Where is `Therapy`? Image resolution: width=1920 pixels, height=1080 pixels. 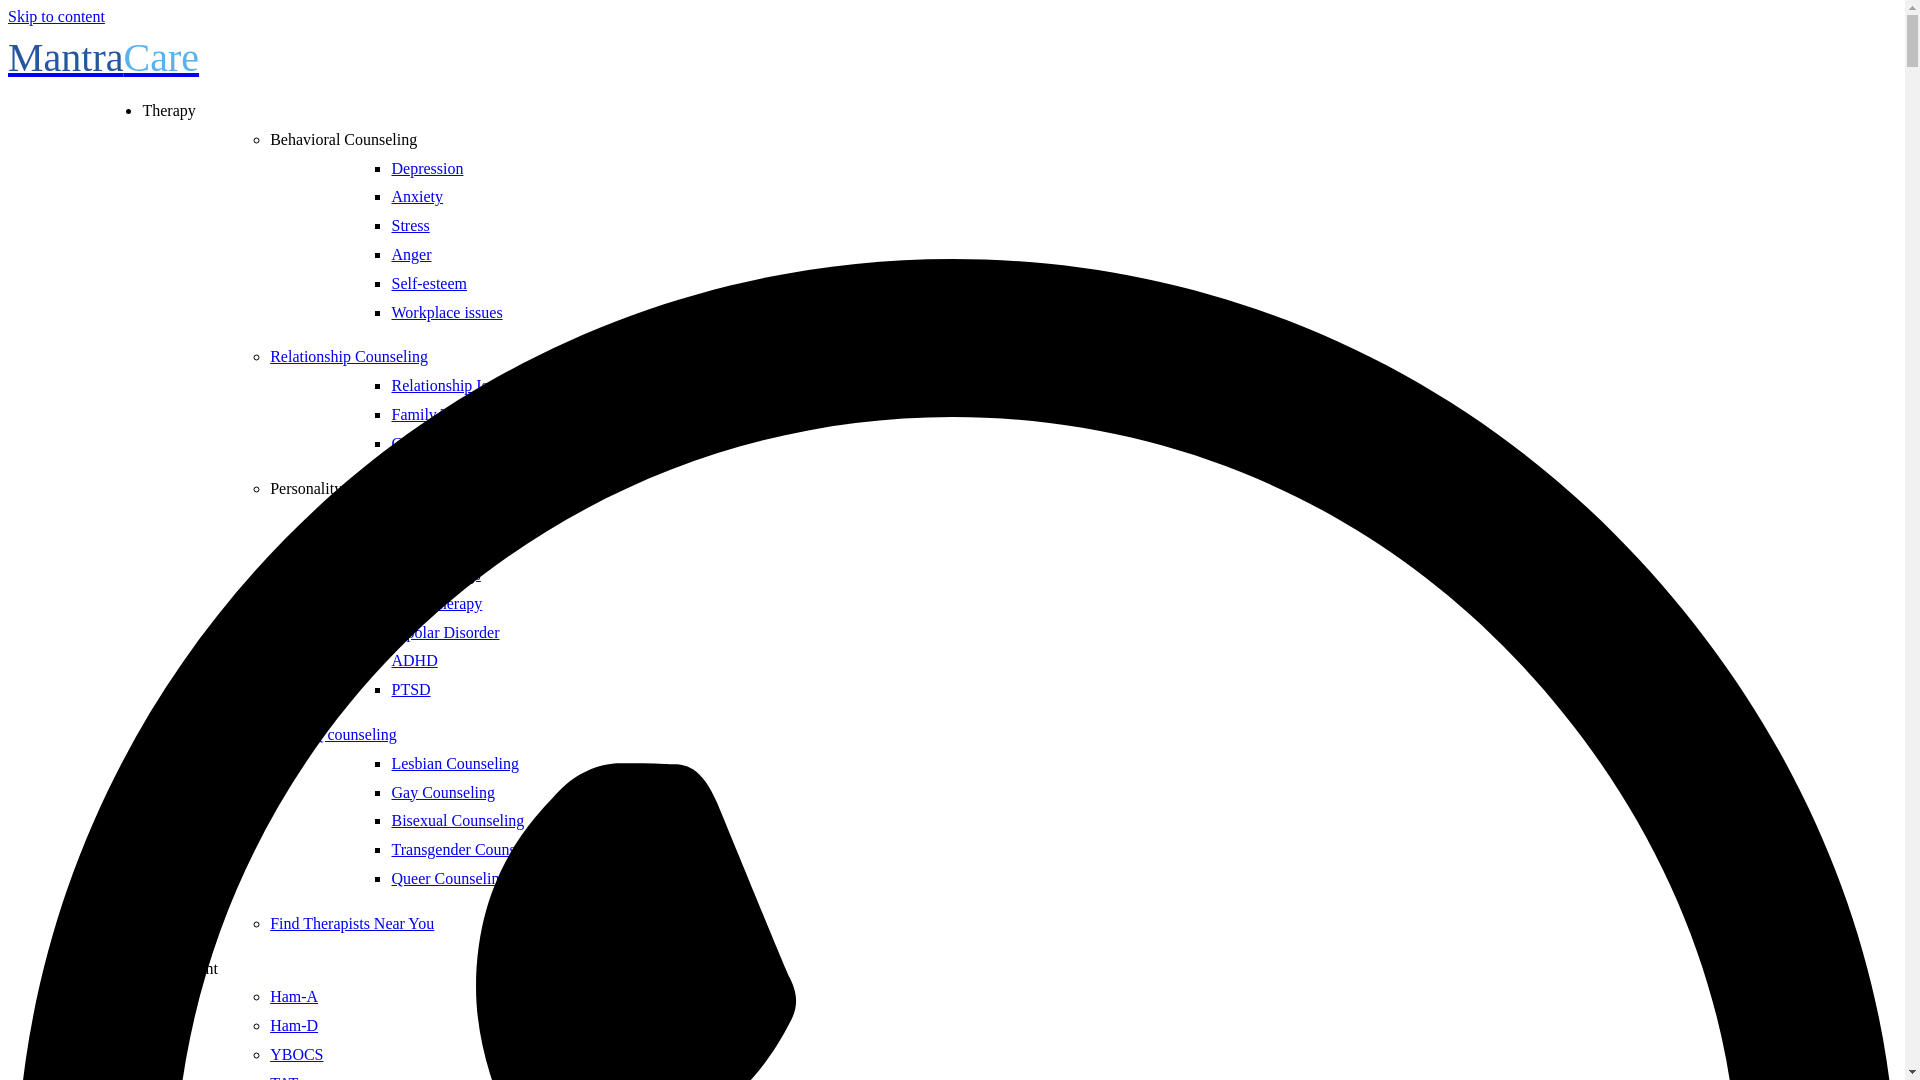 Therapy is located at coordinates (168, 110).